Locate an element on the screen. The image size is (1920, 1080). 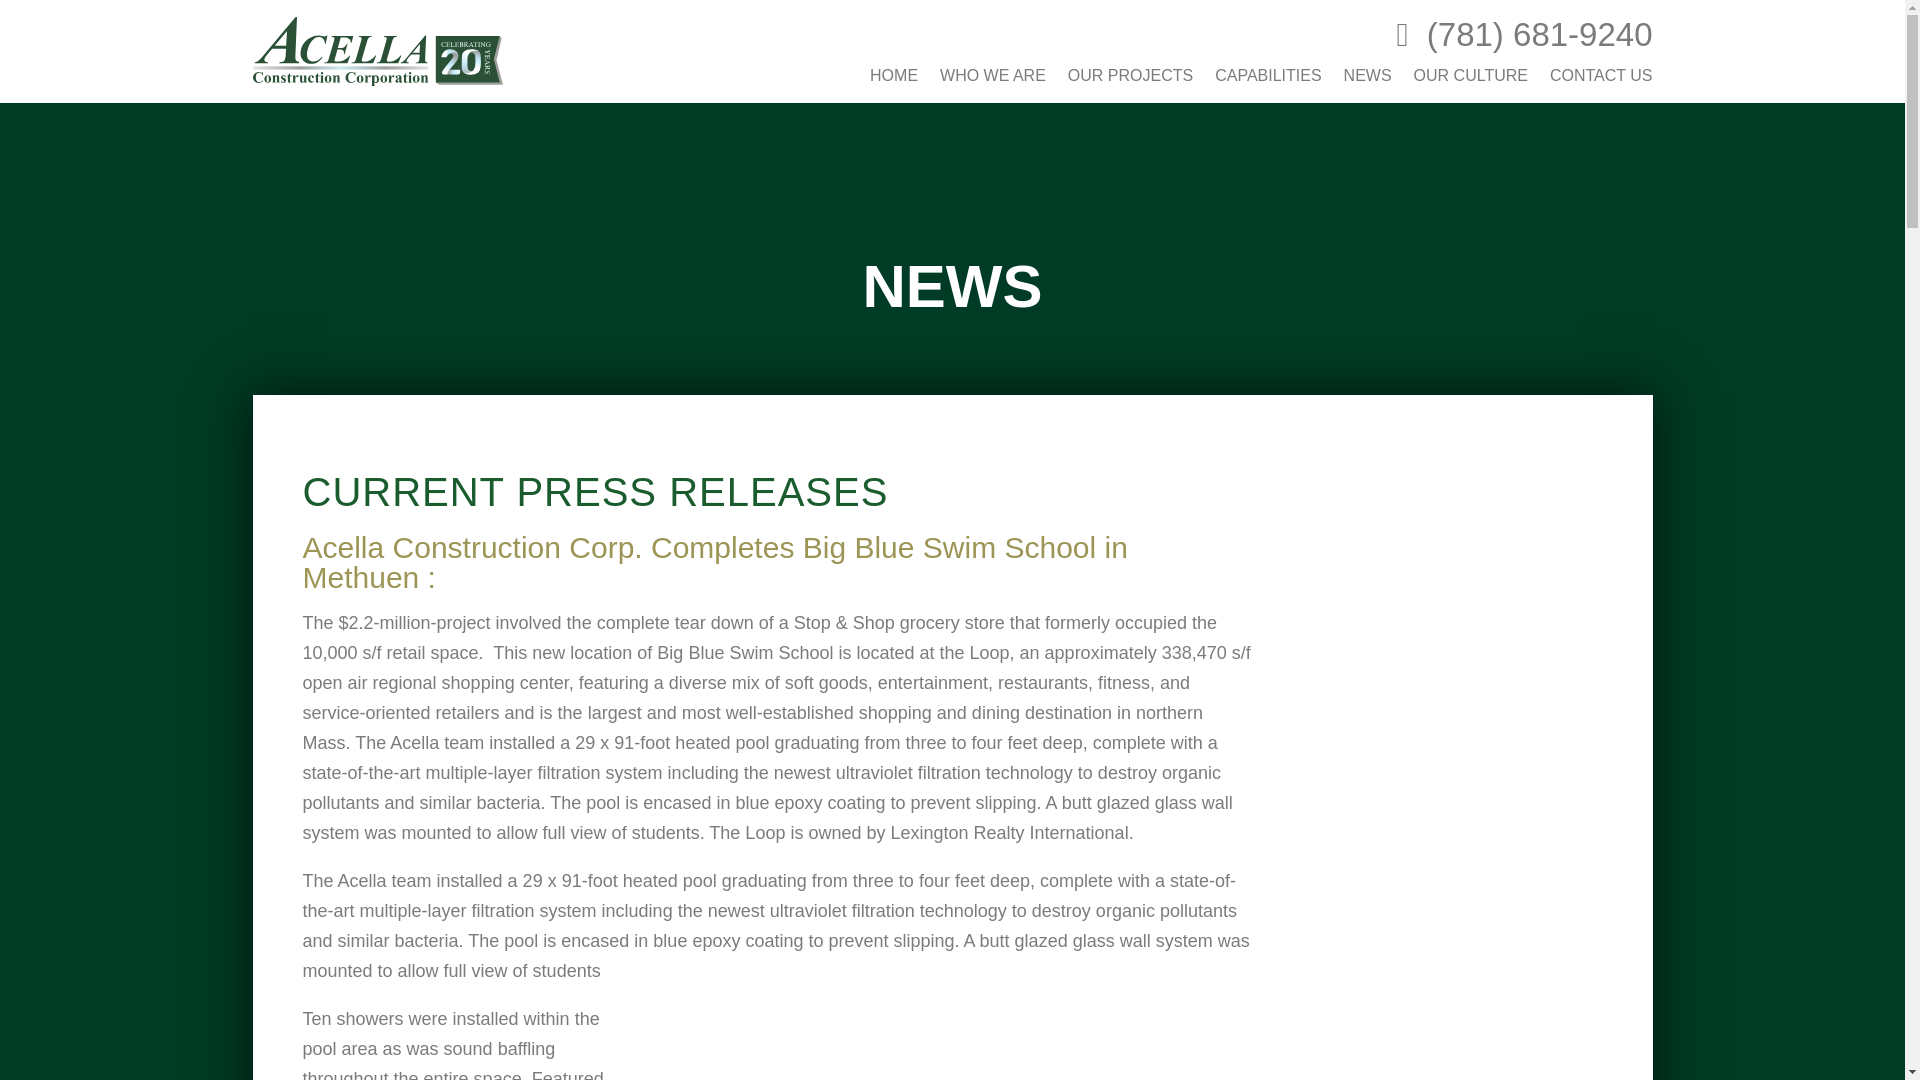
OUR PROJECTS is located at coordinates (1130, 76).